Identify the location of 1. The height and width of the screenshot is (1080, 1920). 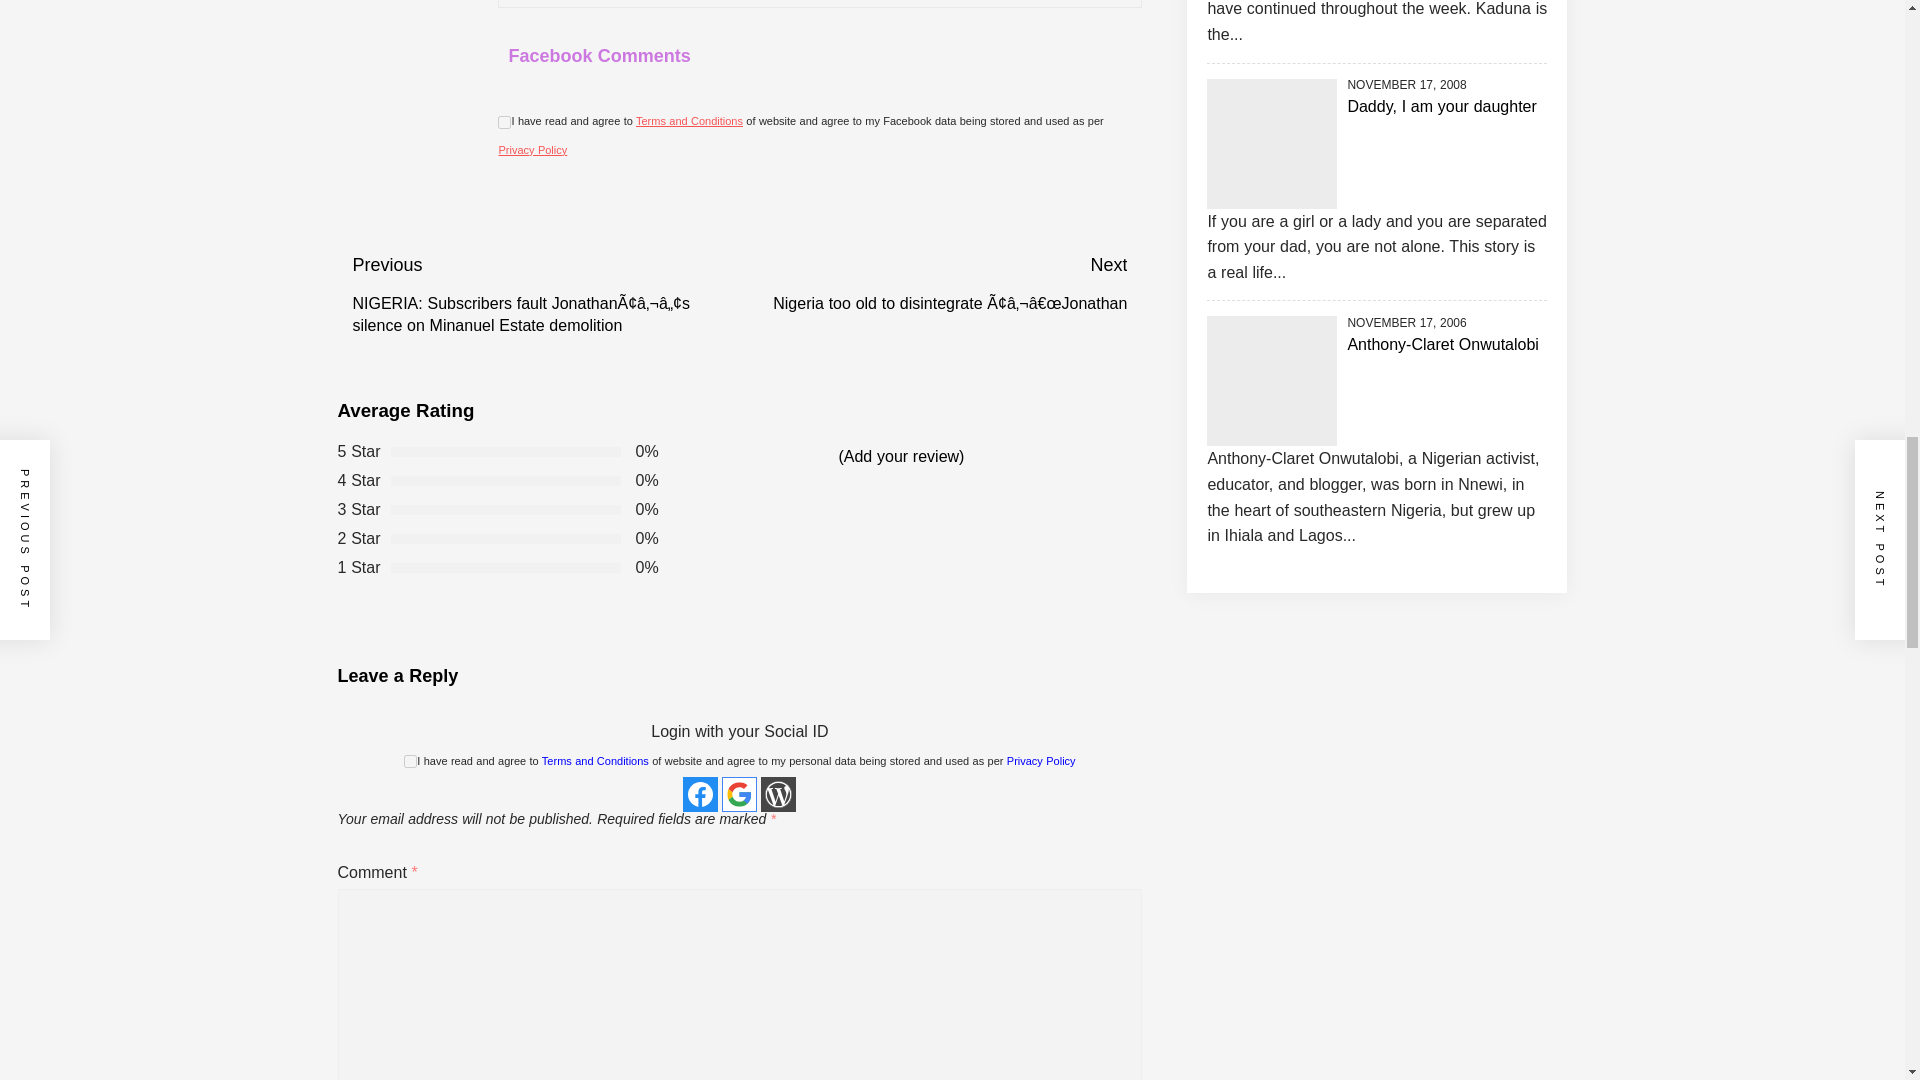
(504, 122).